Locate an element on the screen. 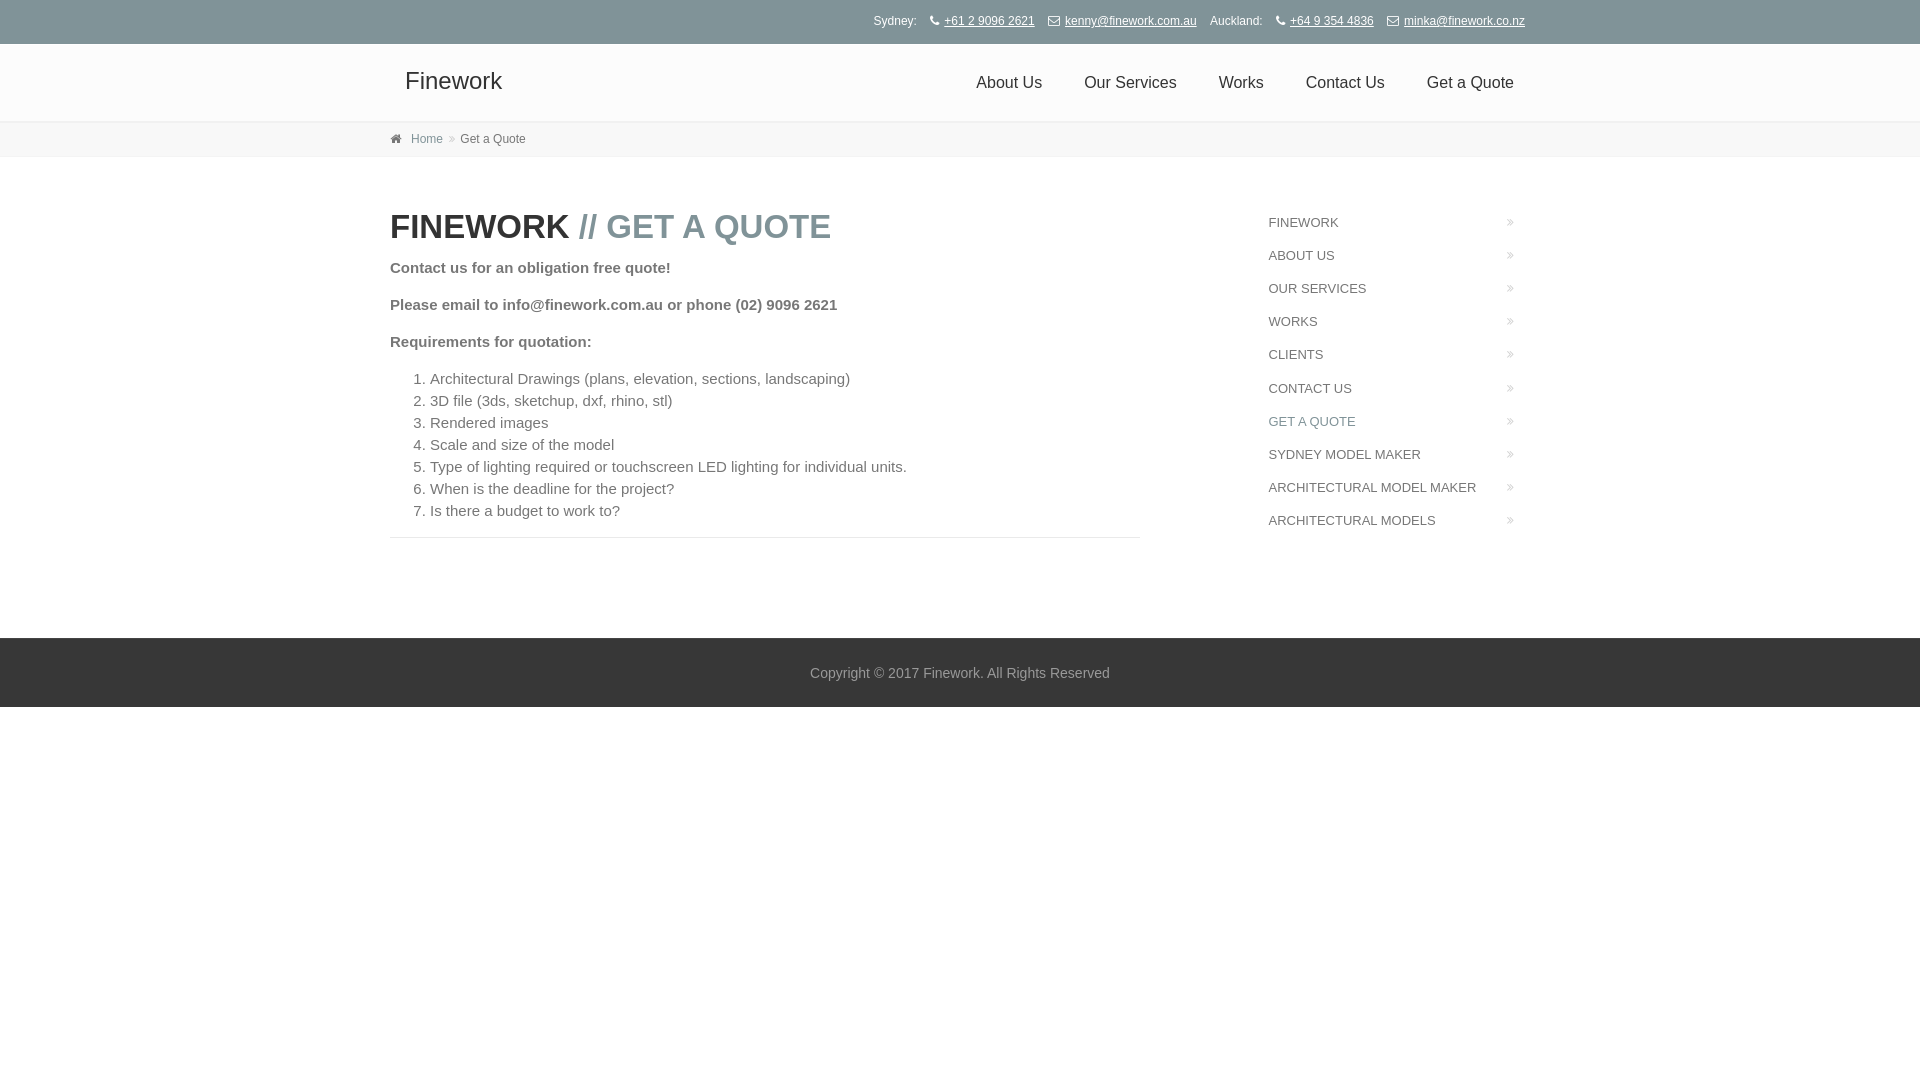 Image resolution: width=1920 pixels, height=1080 pixels. +64 9 354 4836 is located at coordinates (1320, 21).